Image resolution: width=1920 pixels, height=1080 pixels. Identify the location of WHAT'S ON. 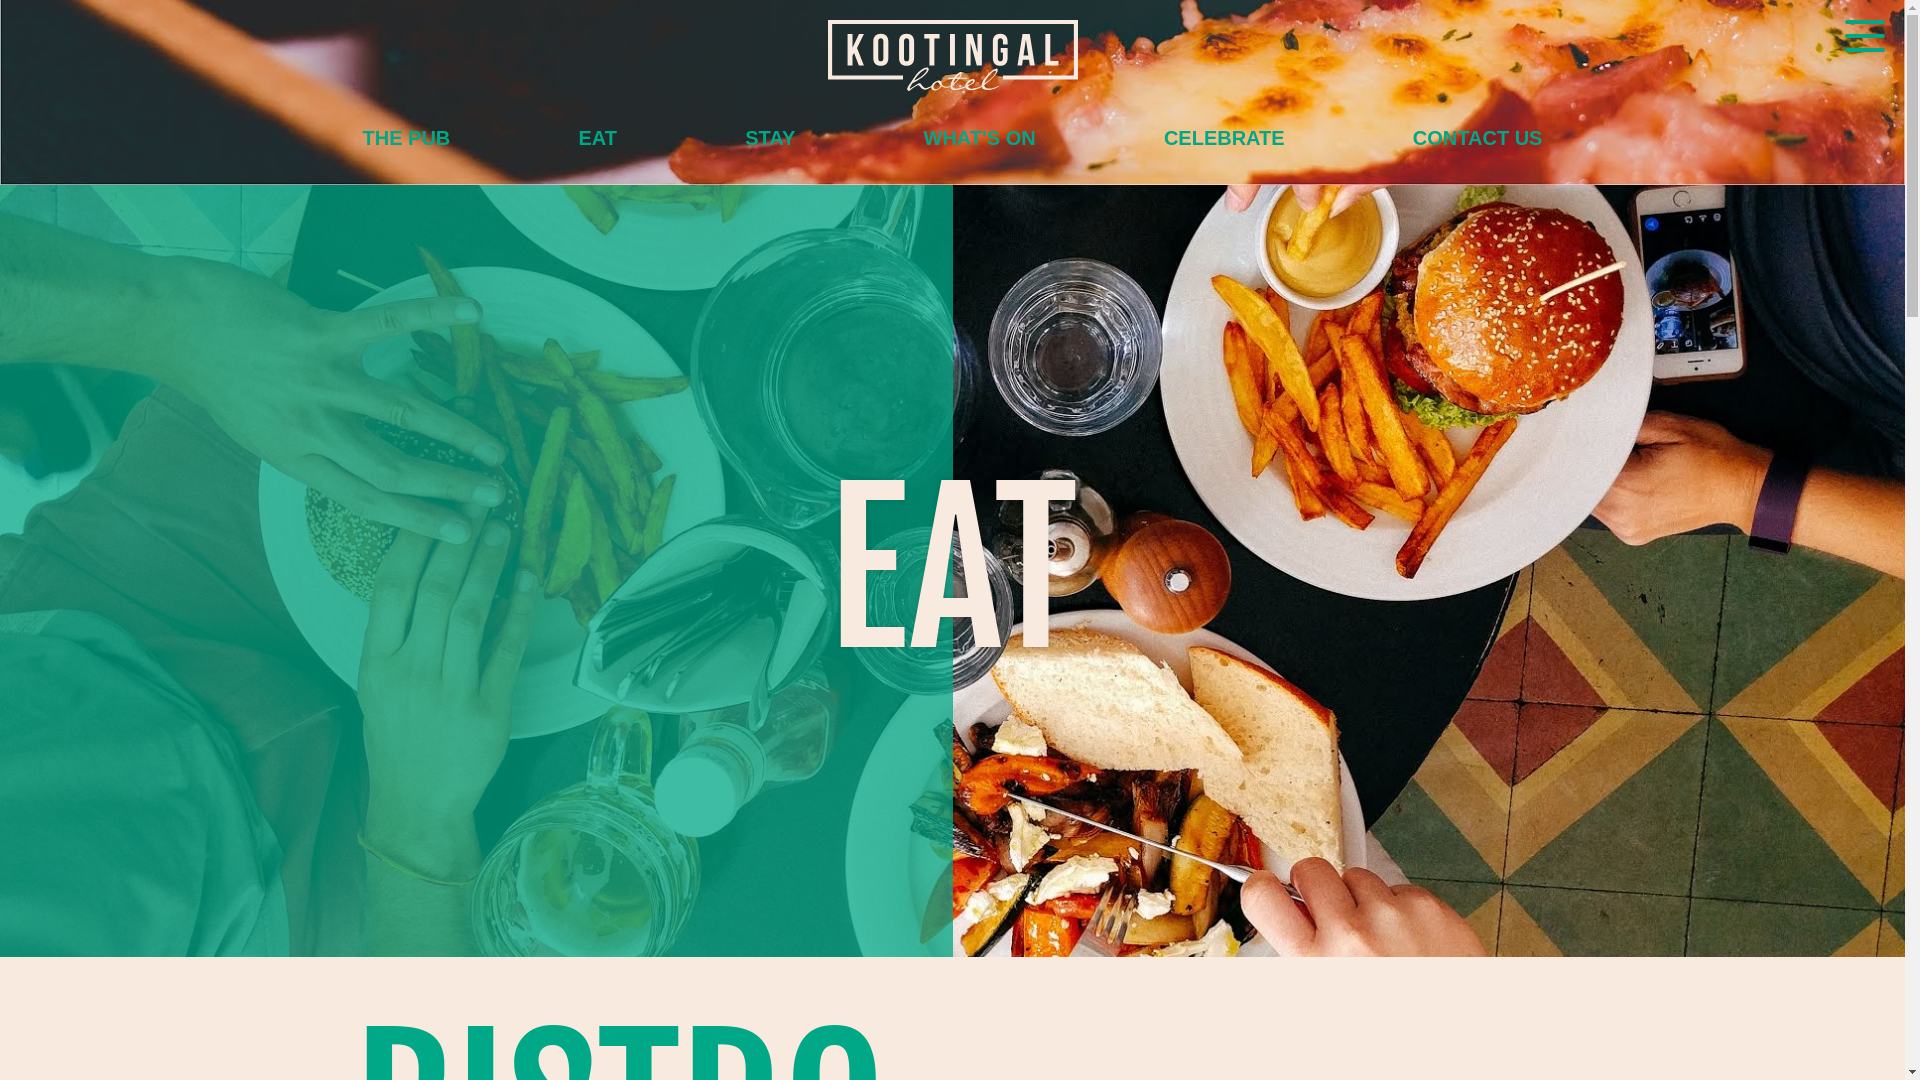
(980, 138).